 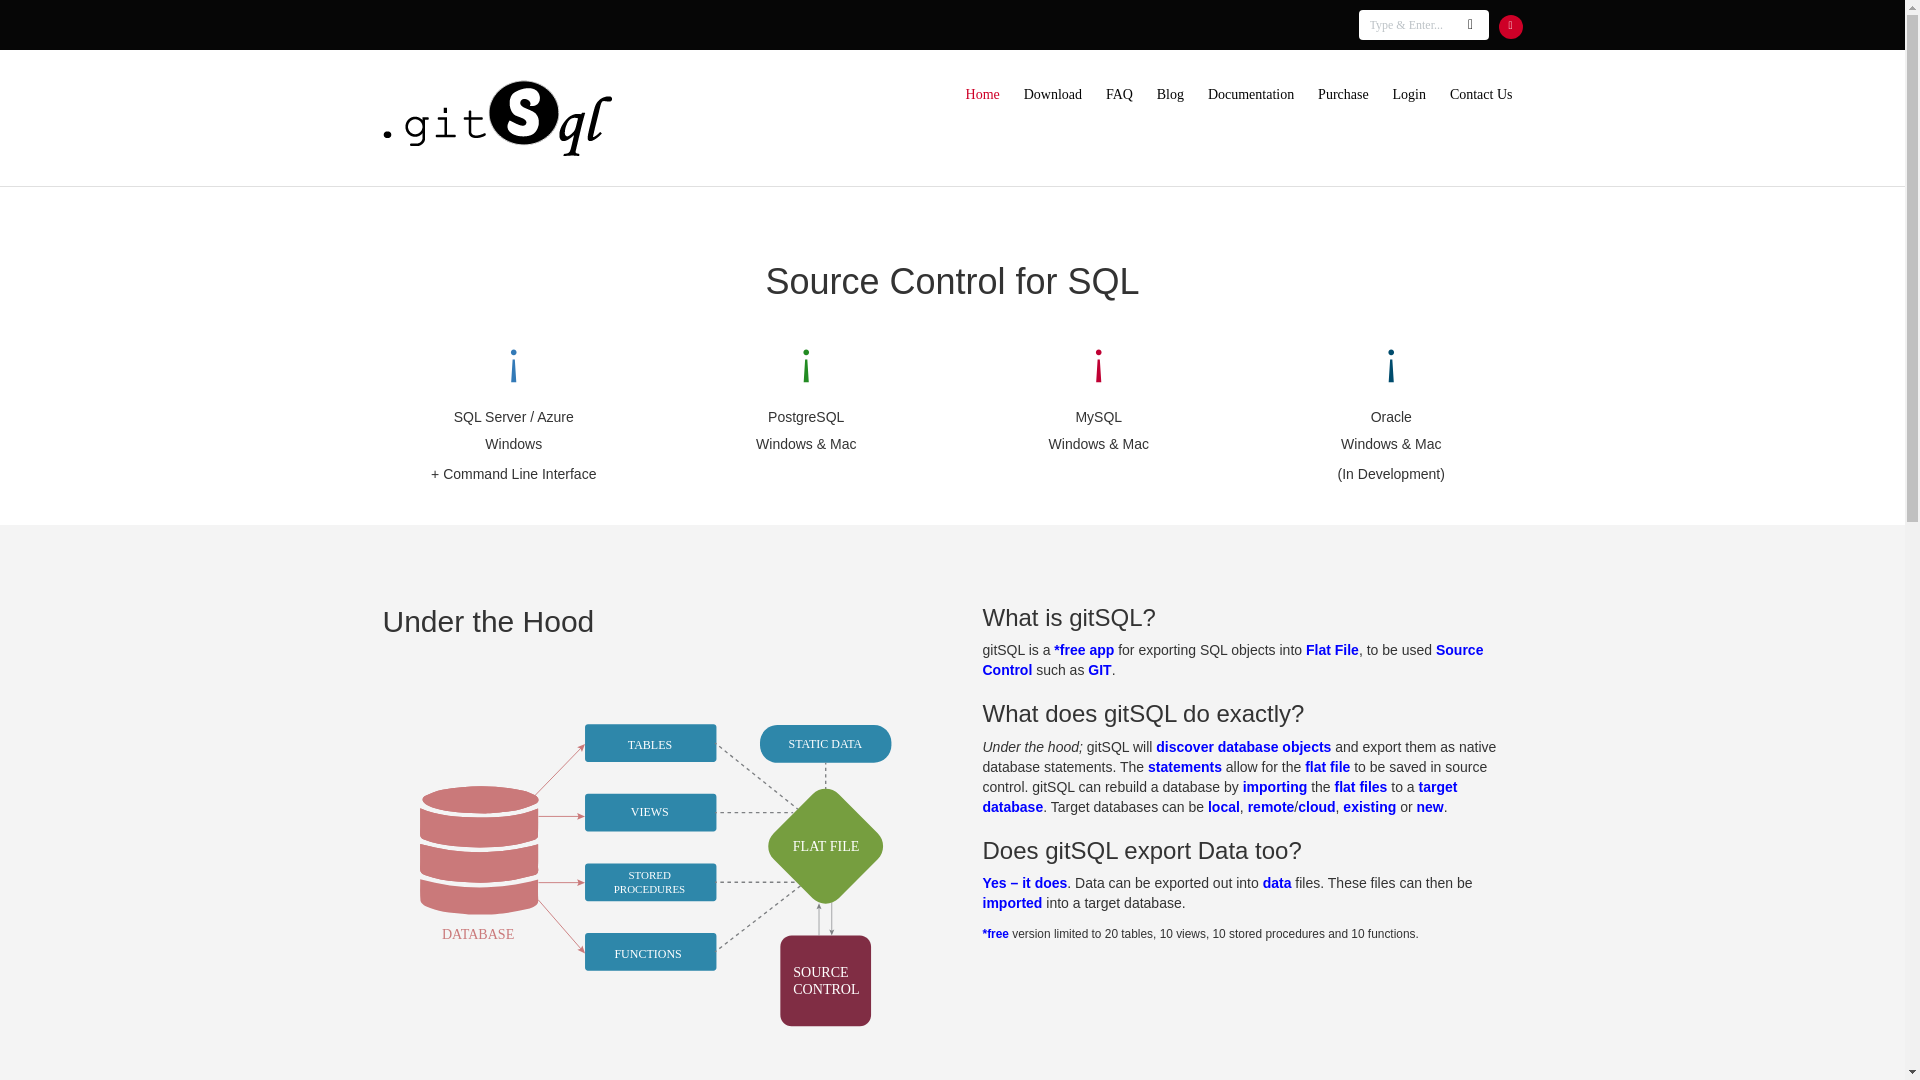 What do you see at coordinates (982, 94) in the screenshot?
I see `Home` at bounding box center [982, 94].